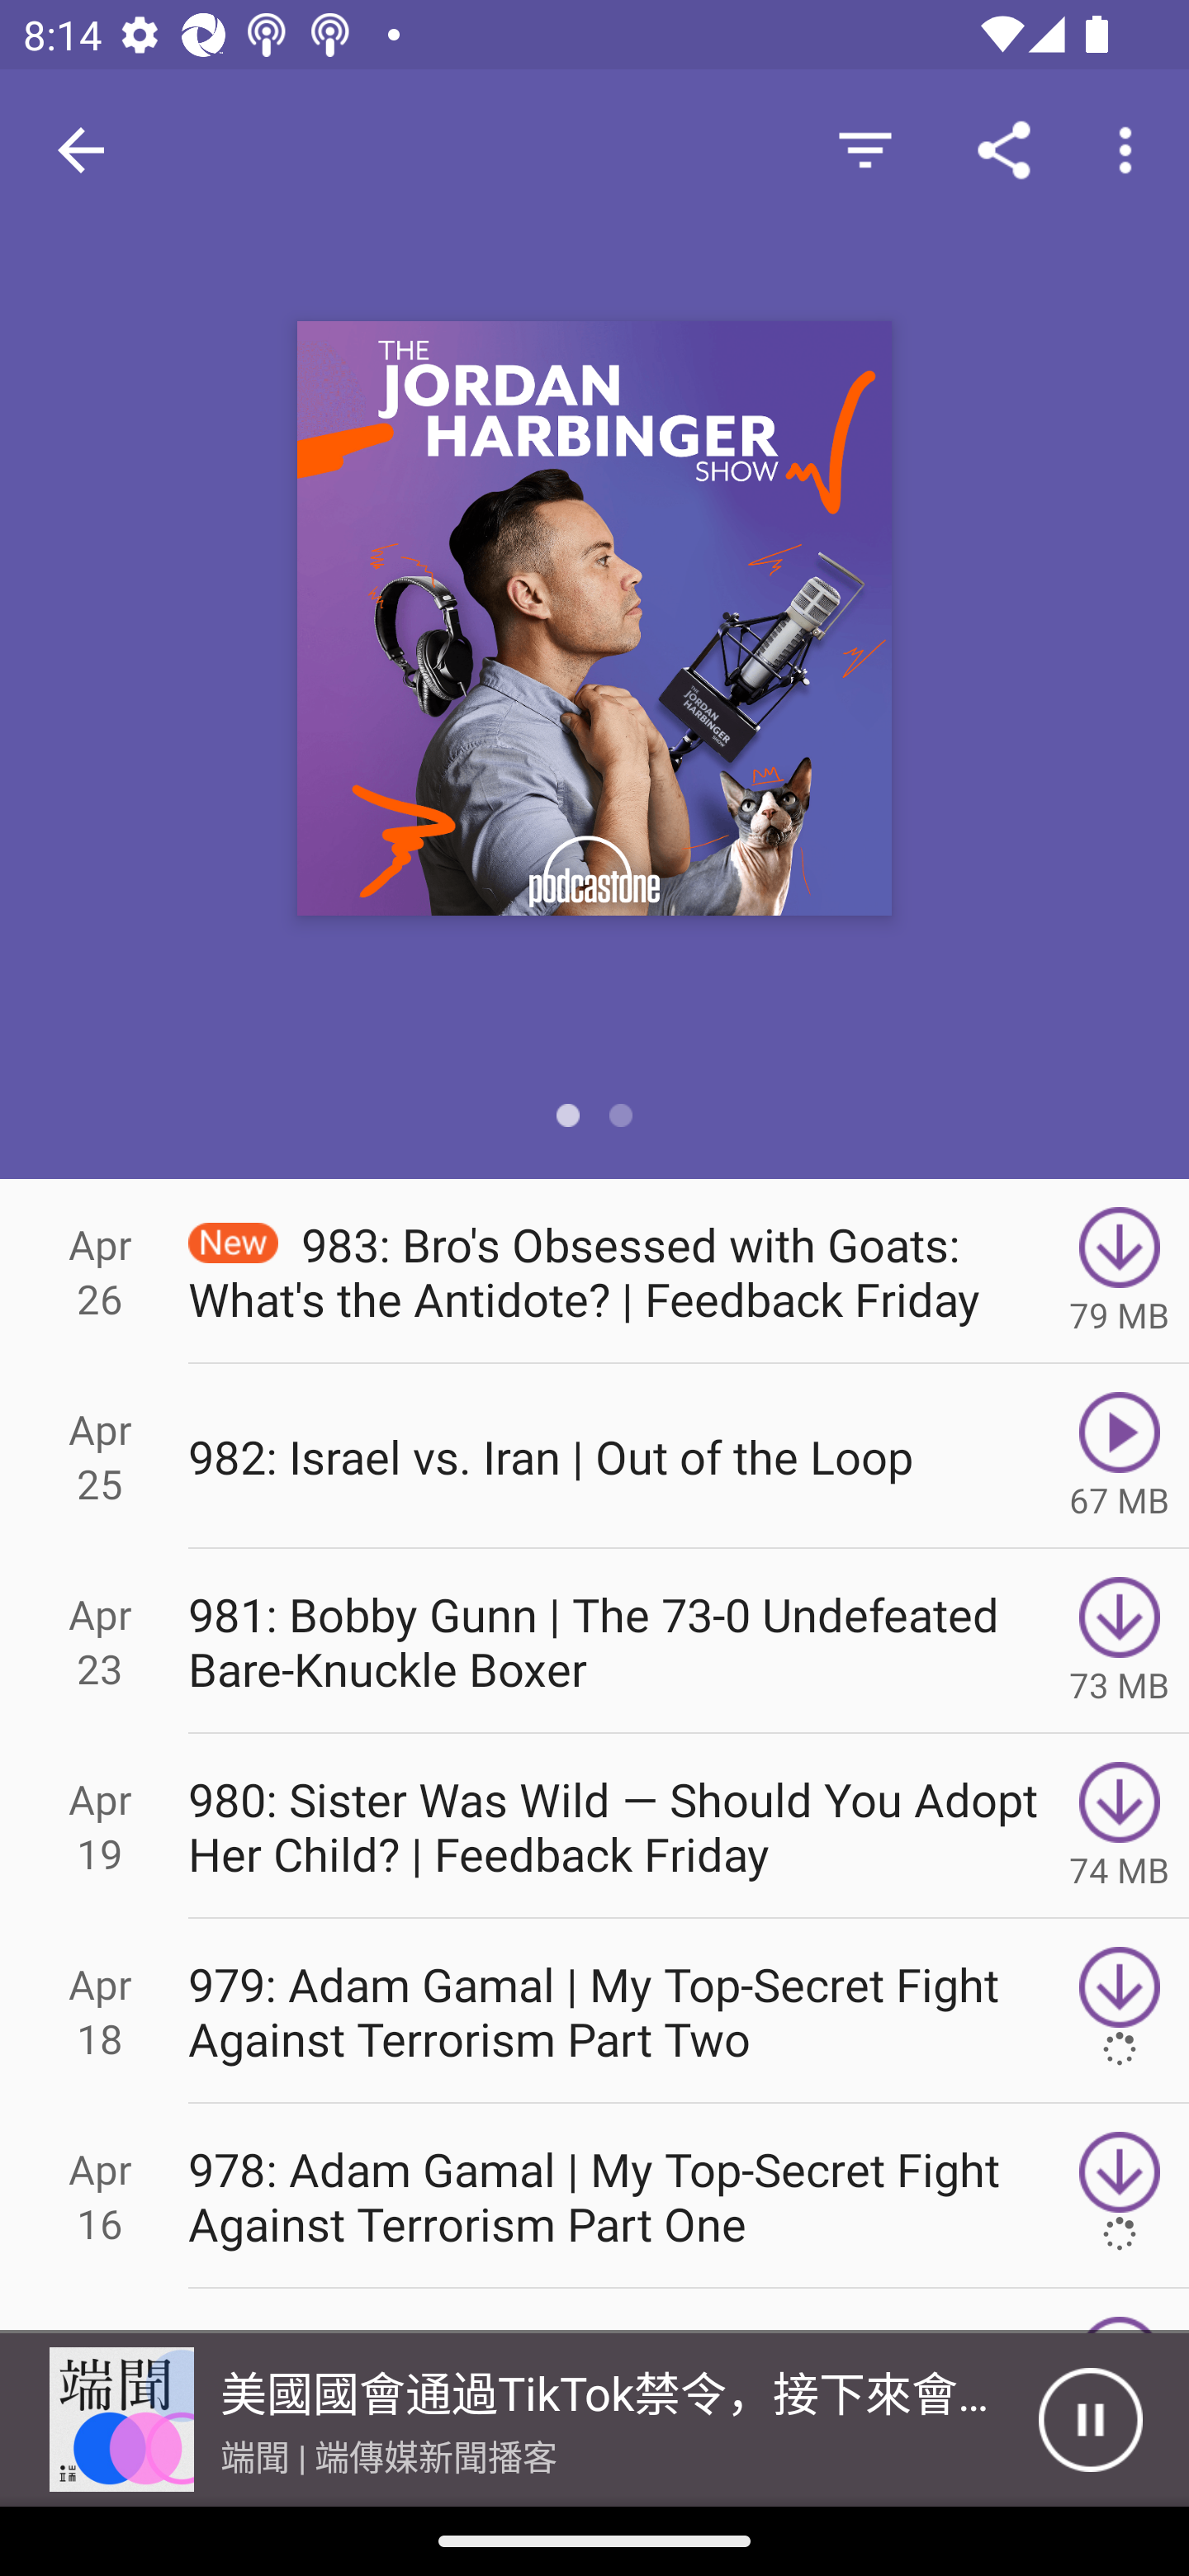 This screenshot has height=2576, width=1189. What do you see at coordinates (1120, 1455) in the screenshot?
I see `Play 67 MB` at bounding box center [1120, 1455].